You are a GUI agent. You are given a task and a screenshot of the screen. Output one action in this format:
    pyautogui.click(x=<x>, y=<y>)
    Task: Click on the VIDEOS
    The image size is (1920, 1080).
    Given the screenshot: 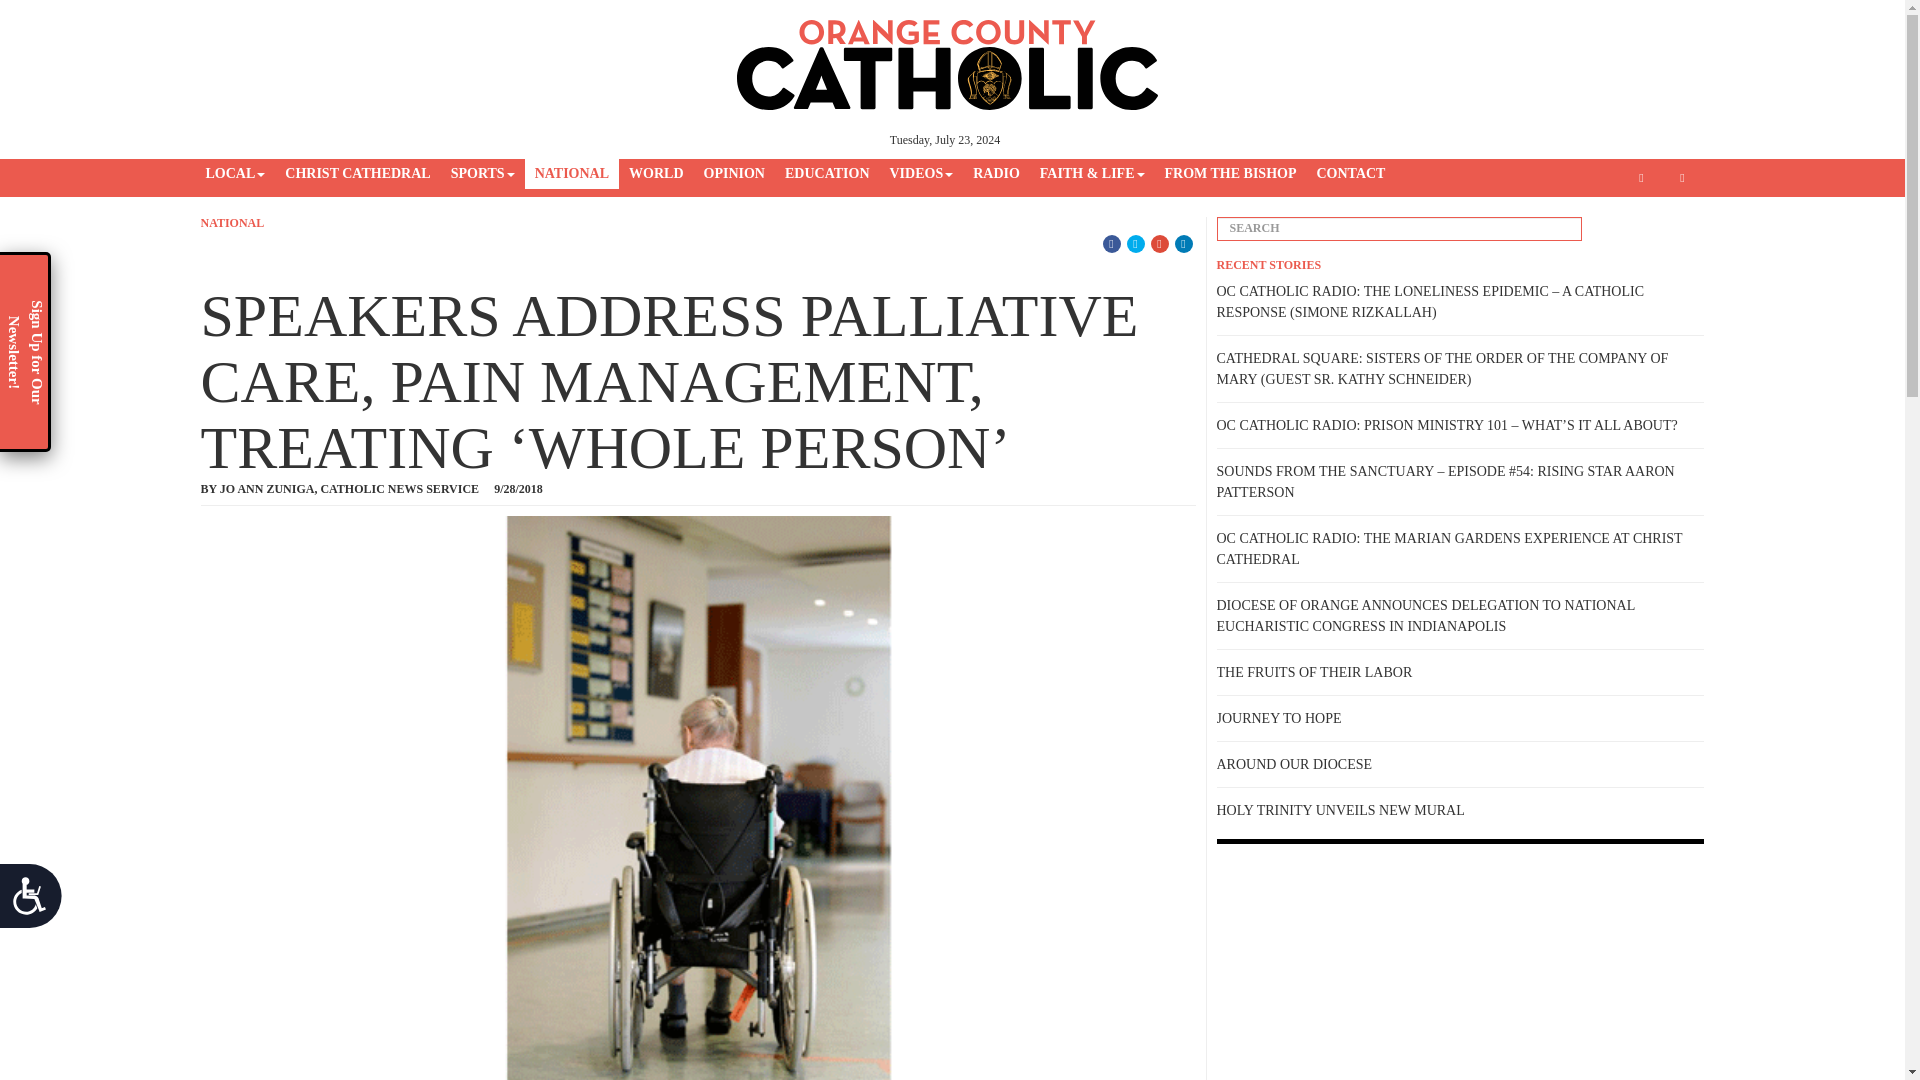 What is the action you would take?
    pyautogui.click(x=921, y=174)
    